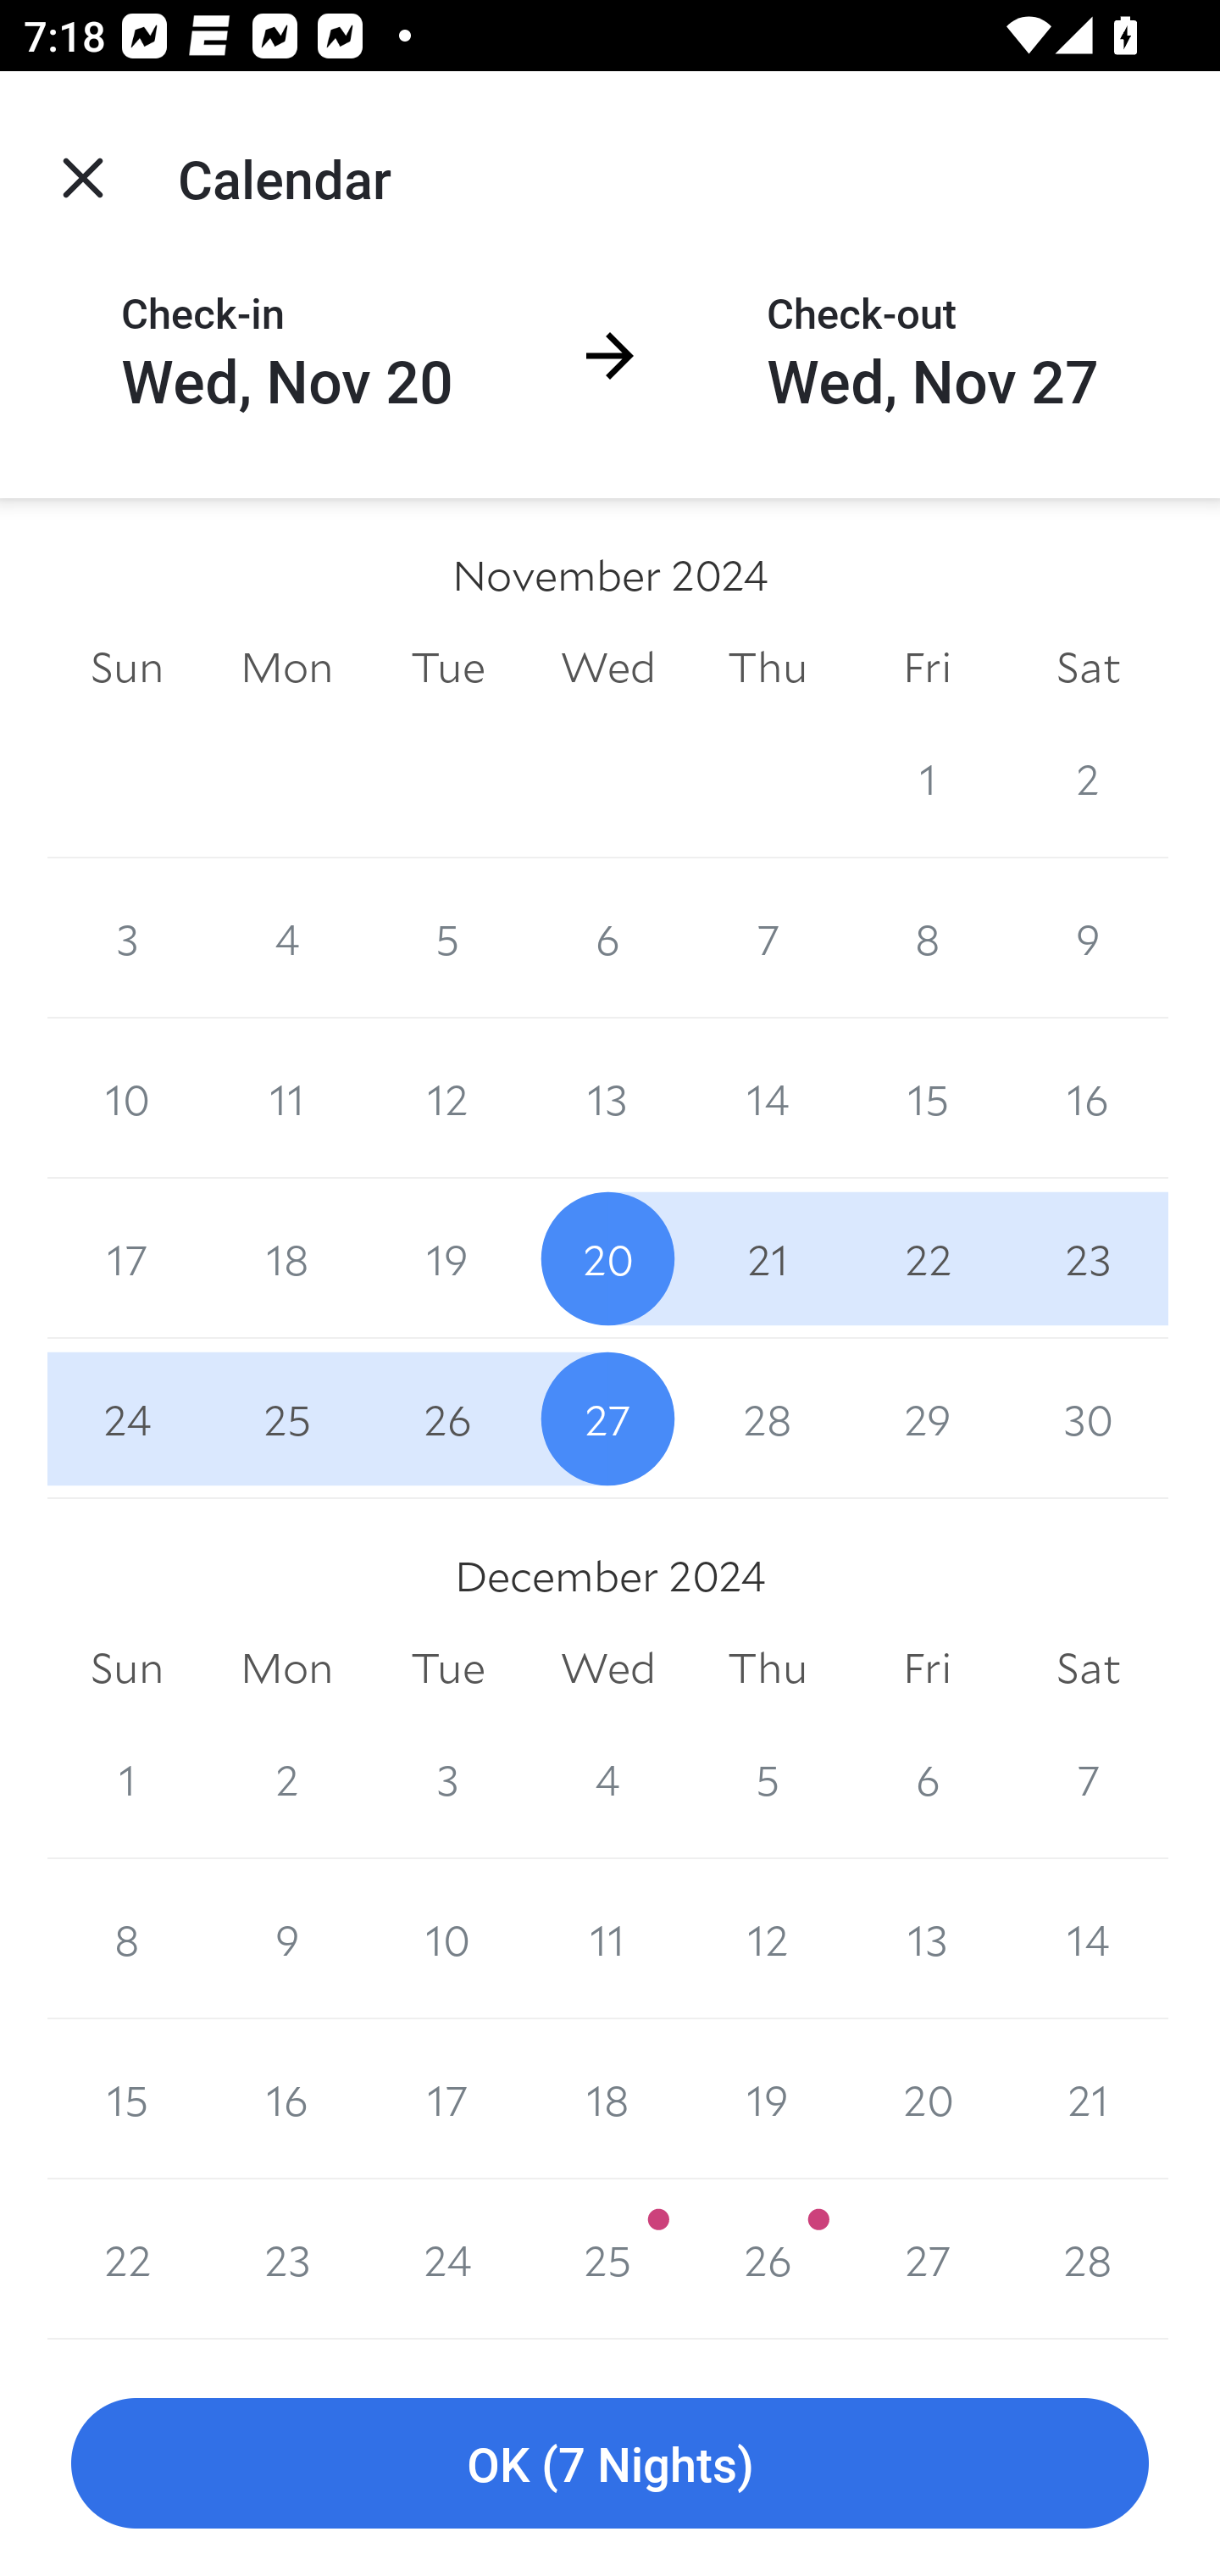 The height and width of the screenshot is (2576, 1220). What do you see at coordinates (608, 1098) in the screenshot?
I see `13 13 November 2024` at bounding box center [608, 1098].